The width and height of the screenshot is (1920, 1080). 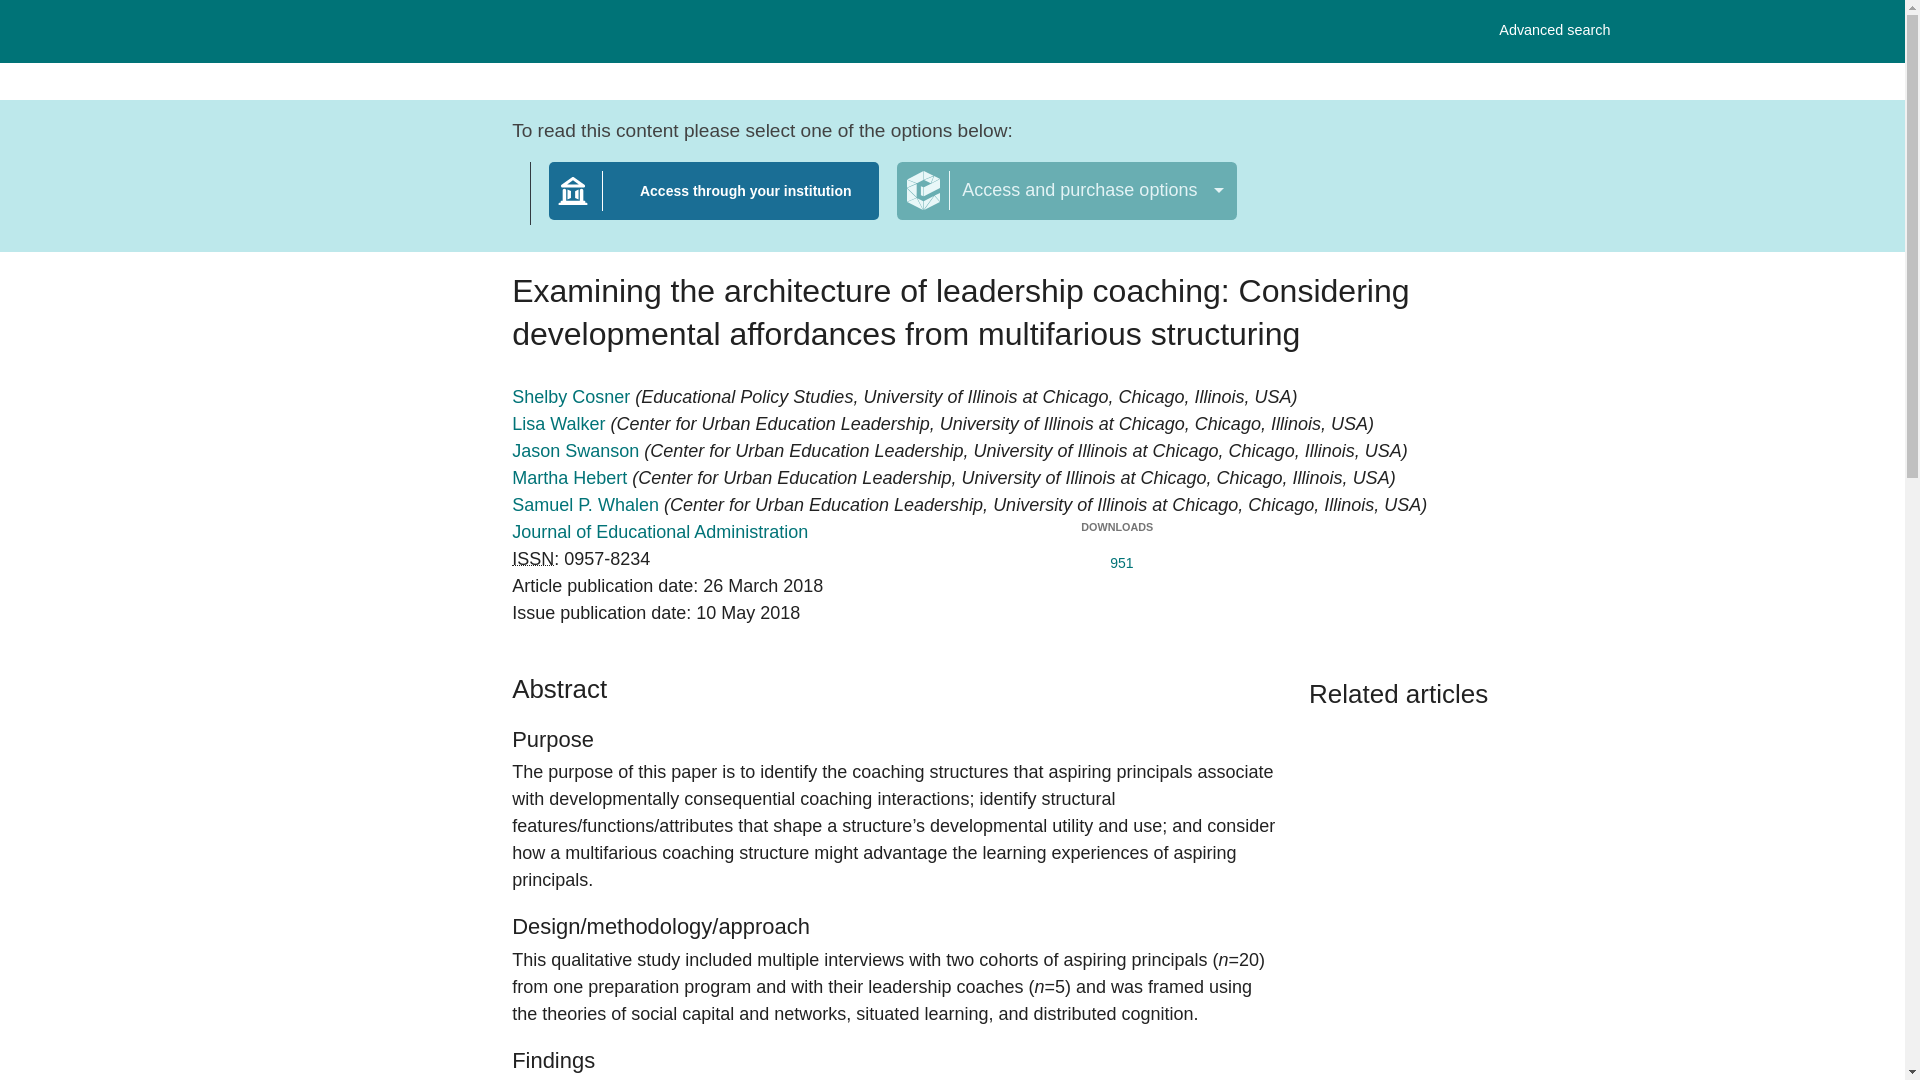 I want to click on Martha Hebert, so click(x=572, y=478).